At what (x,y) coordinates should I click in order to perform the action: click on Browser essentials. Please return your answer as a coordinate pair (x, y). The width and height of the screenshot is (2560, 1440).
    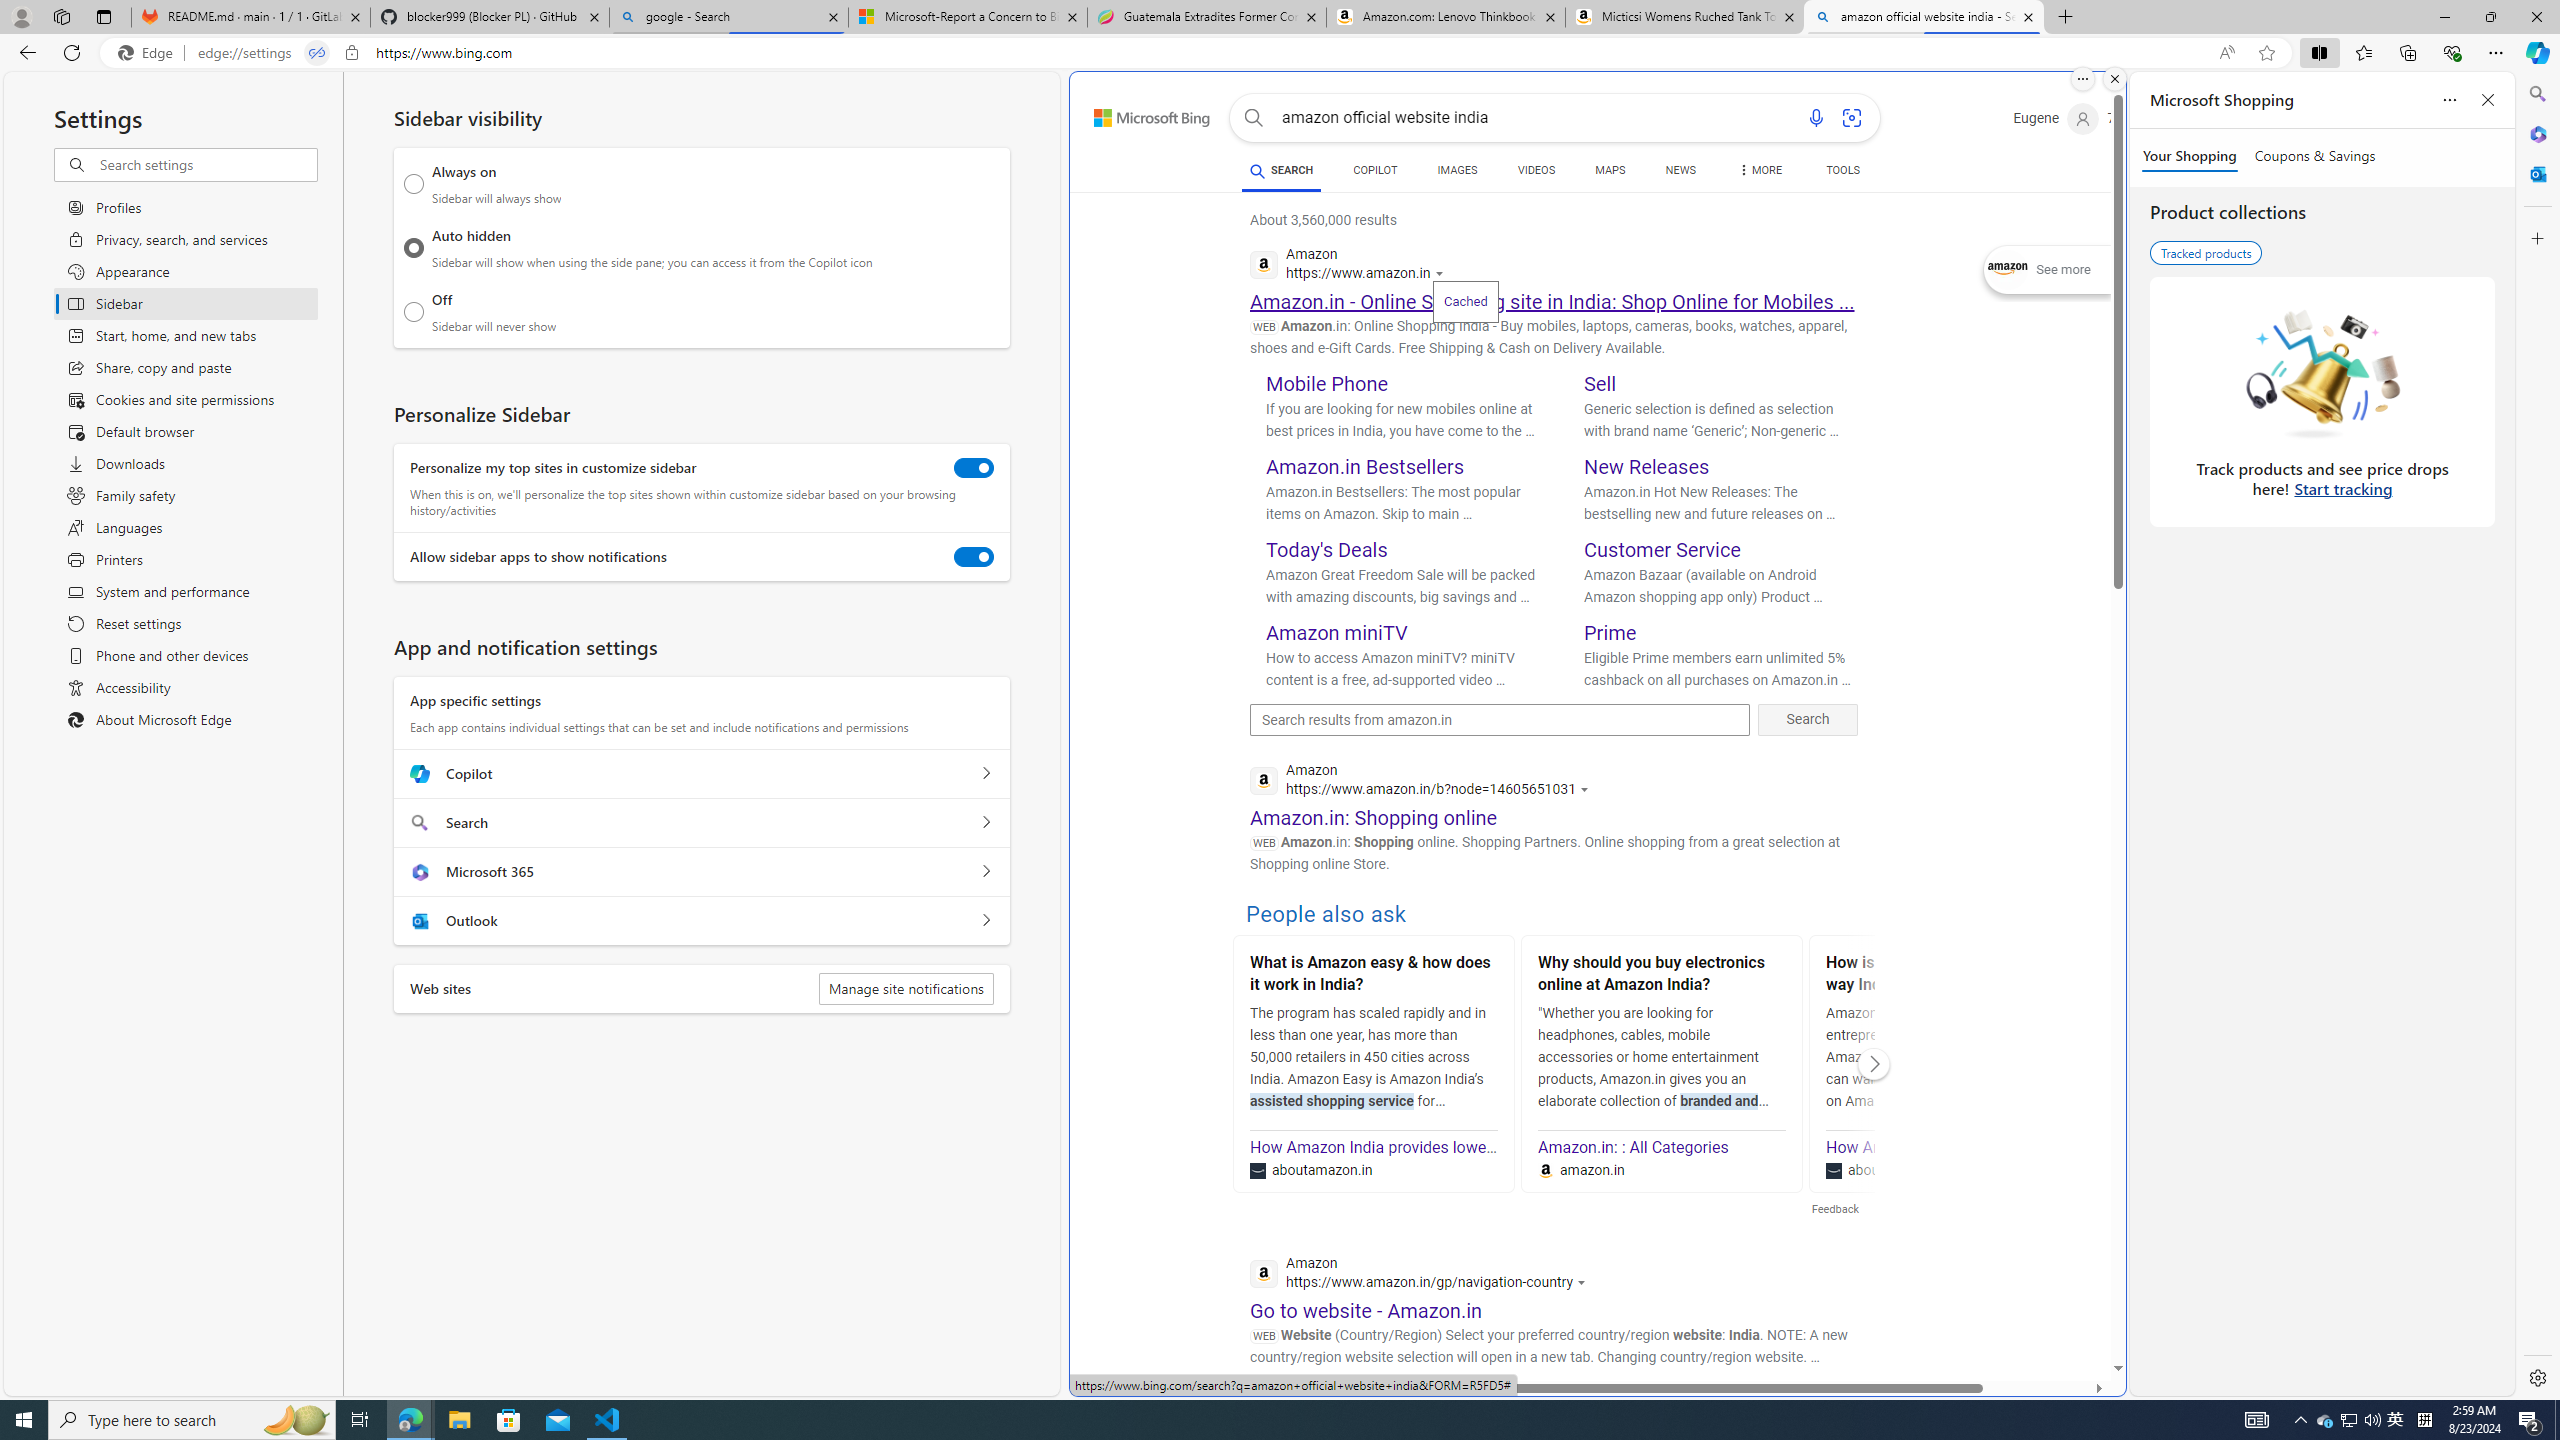
    Looking at the image, I should click on (2452, 52).